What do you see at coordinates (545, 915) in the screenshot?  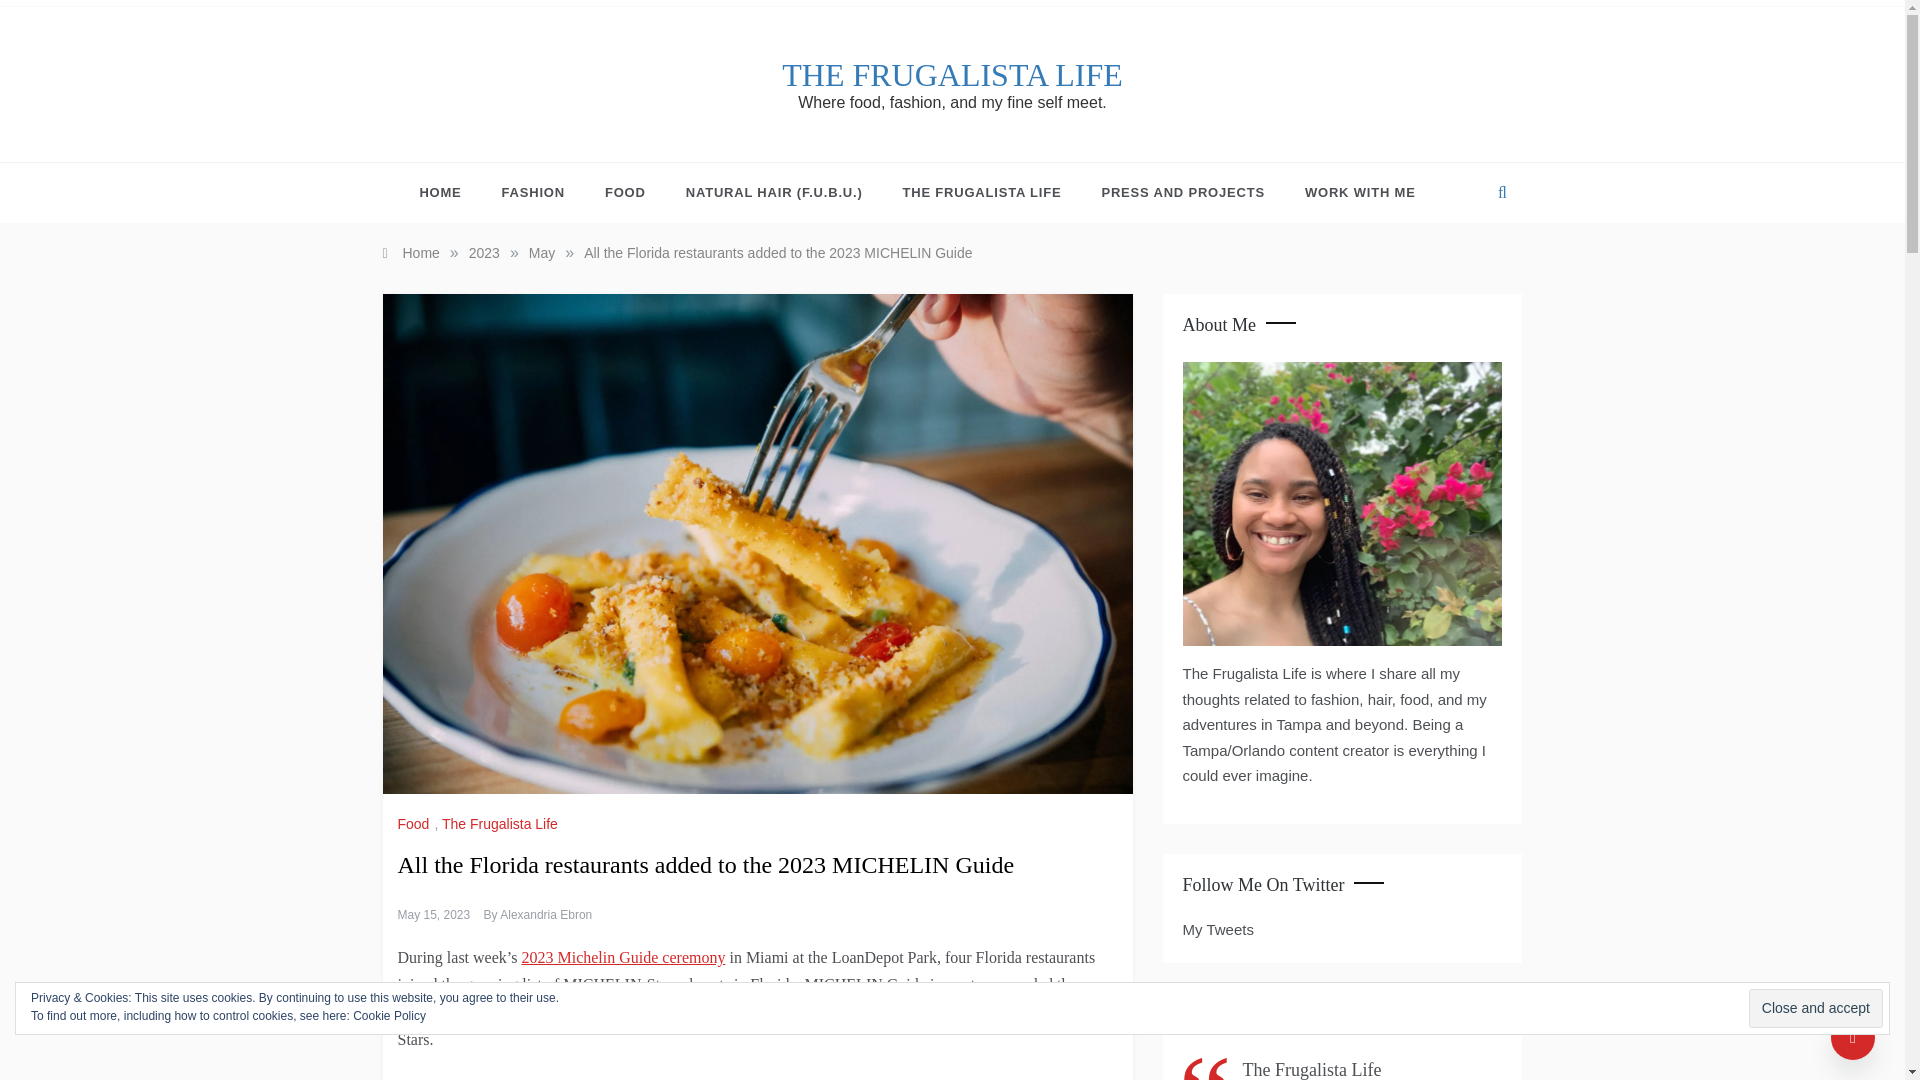 I see `Alexandria Ebron` at bounding box center [545, 915].